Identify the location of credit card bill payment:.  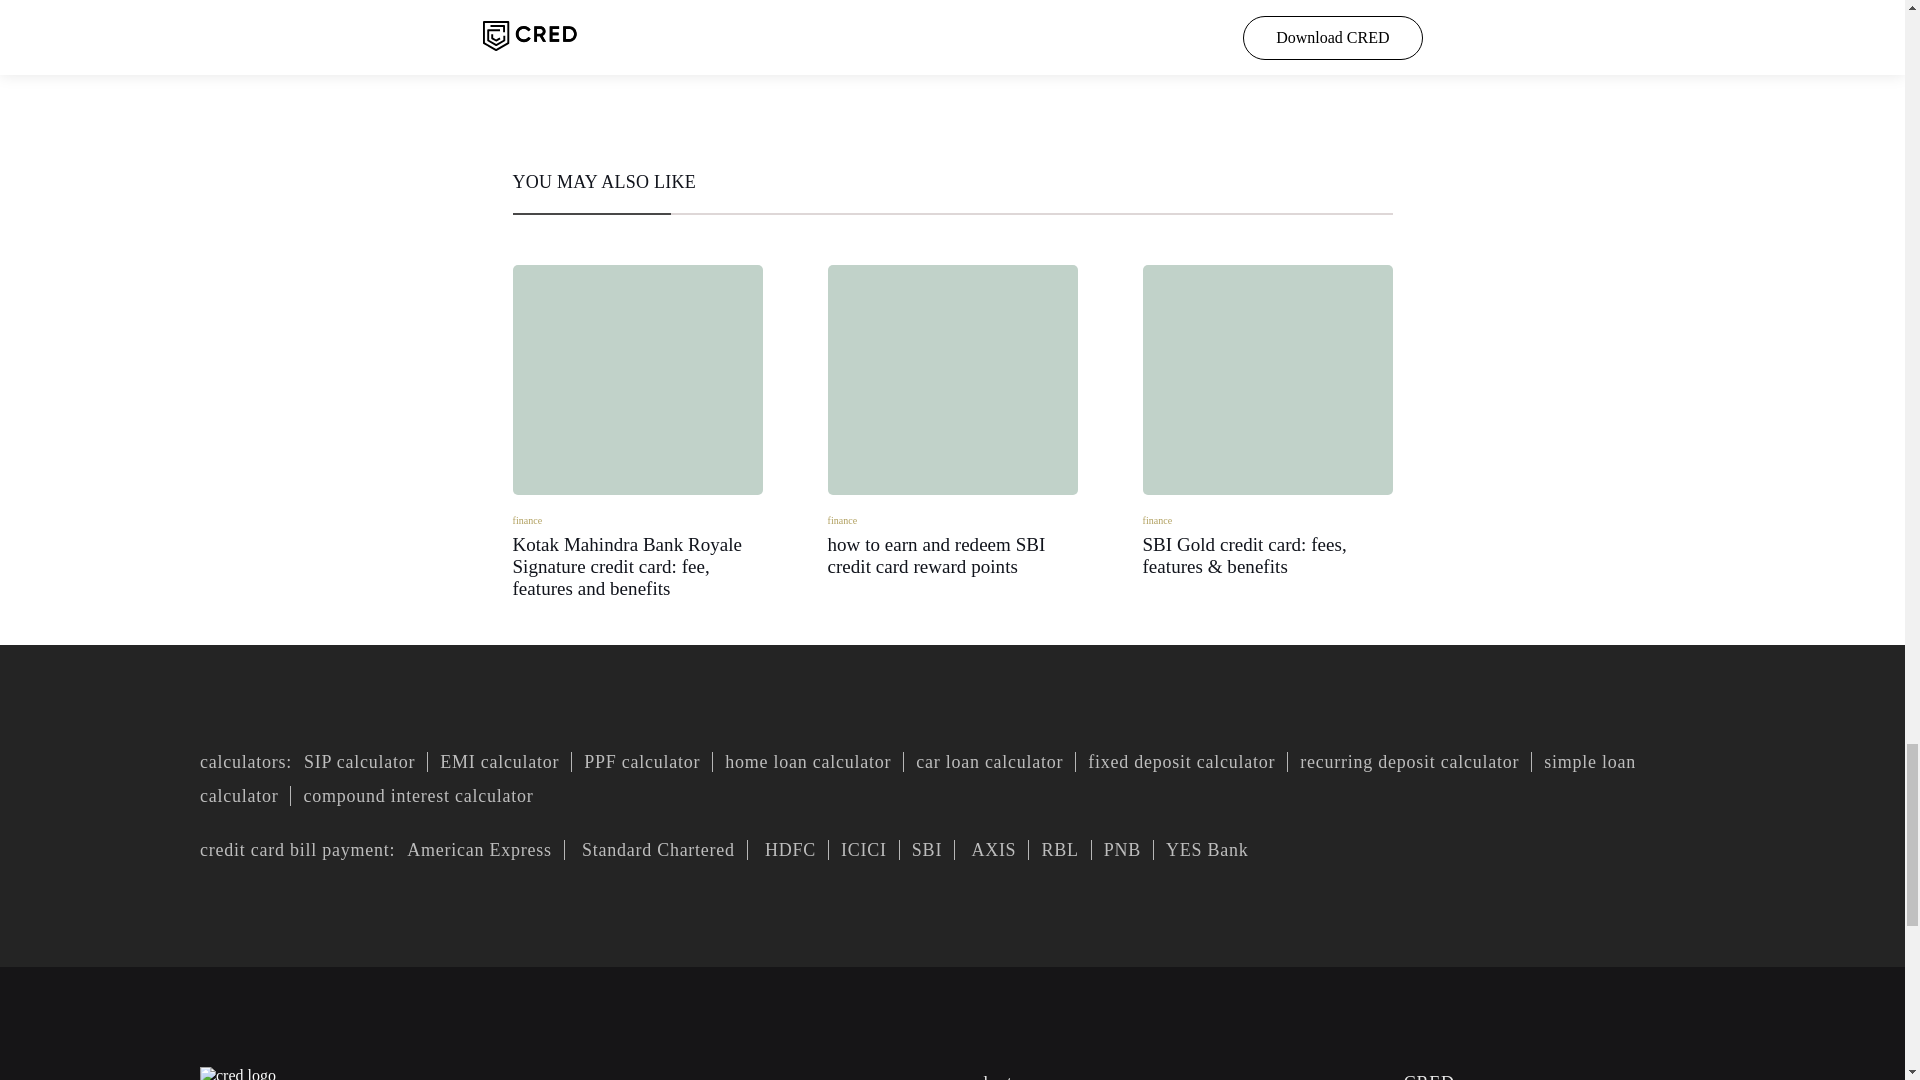
(297, 850).